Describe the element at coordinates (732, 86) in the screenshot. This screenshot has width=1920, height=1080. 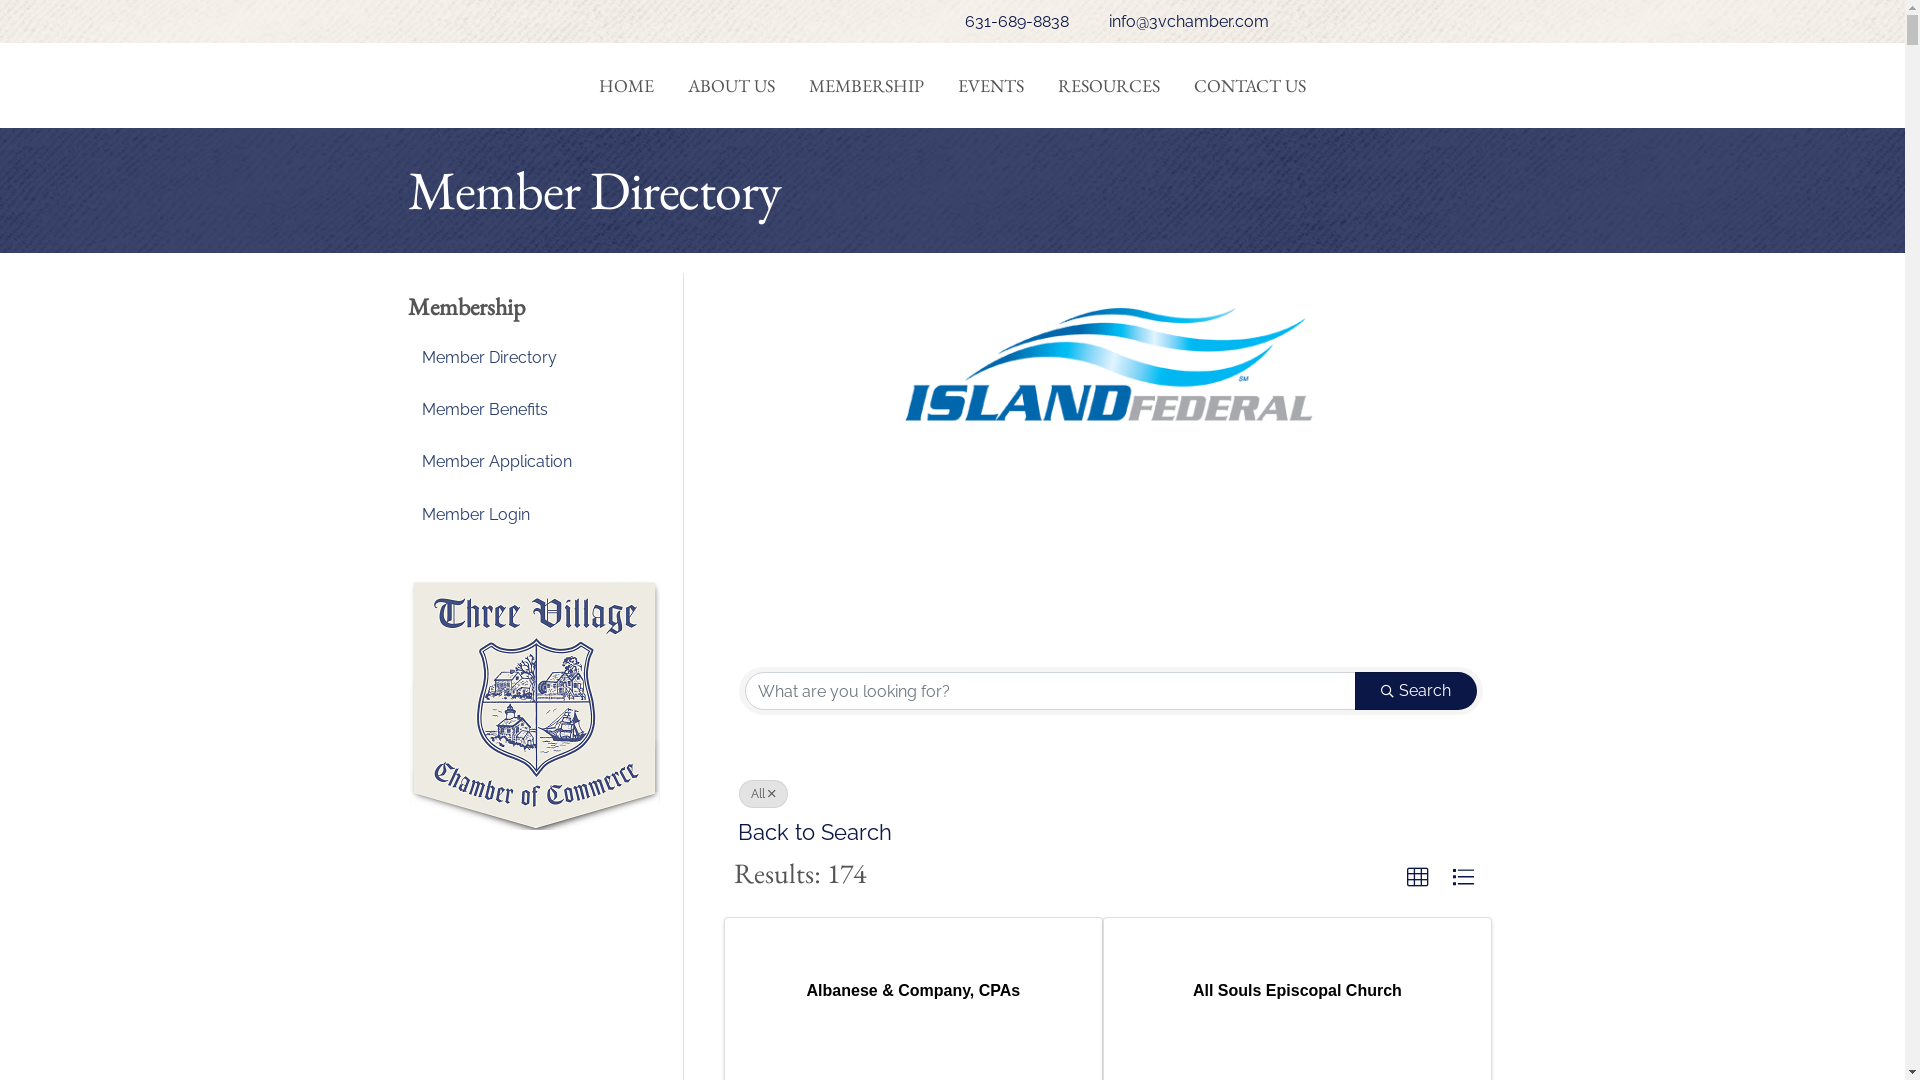
I see `ABOUT US` at that location.